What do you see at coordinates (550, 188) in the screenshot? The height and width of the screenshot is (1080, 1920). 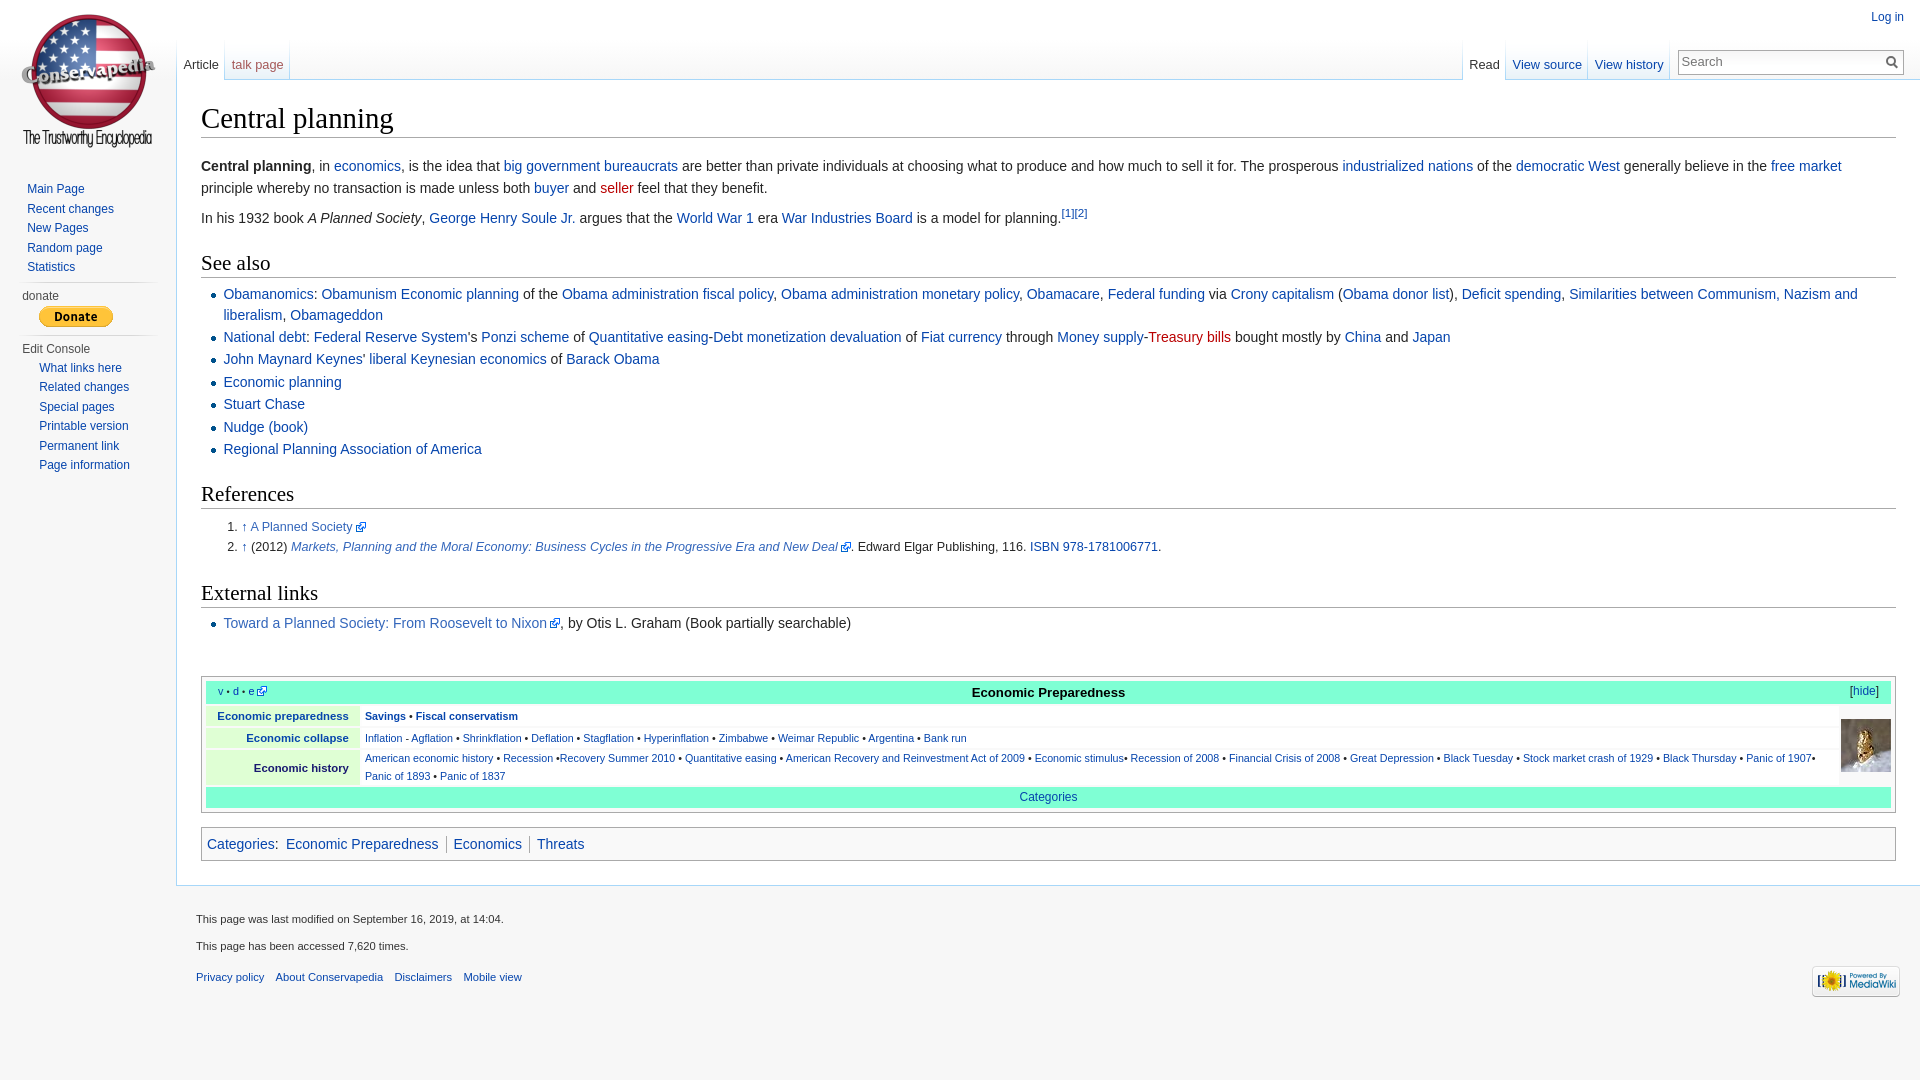 I see `Buyer` at bounding box center [550, 188].